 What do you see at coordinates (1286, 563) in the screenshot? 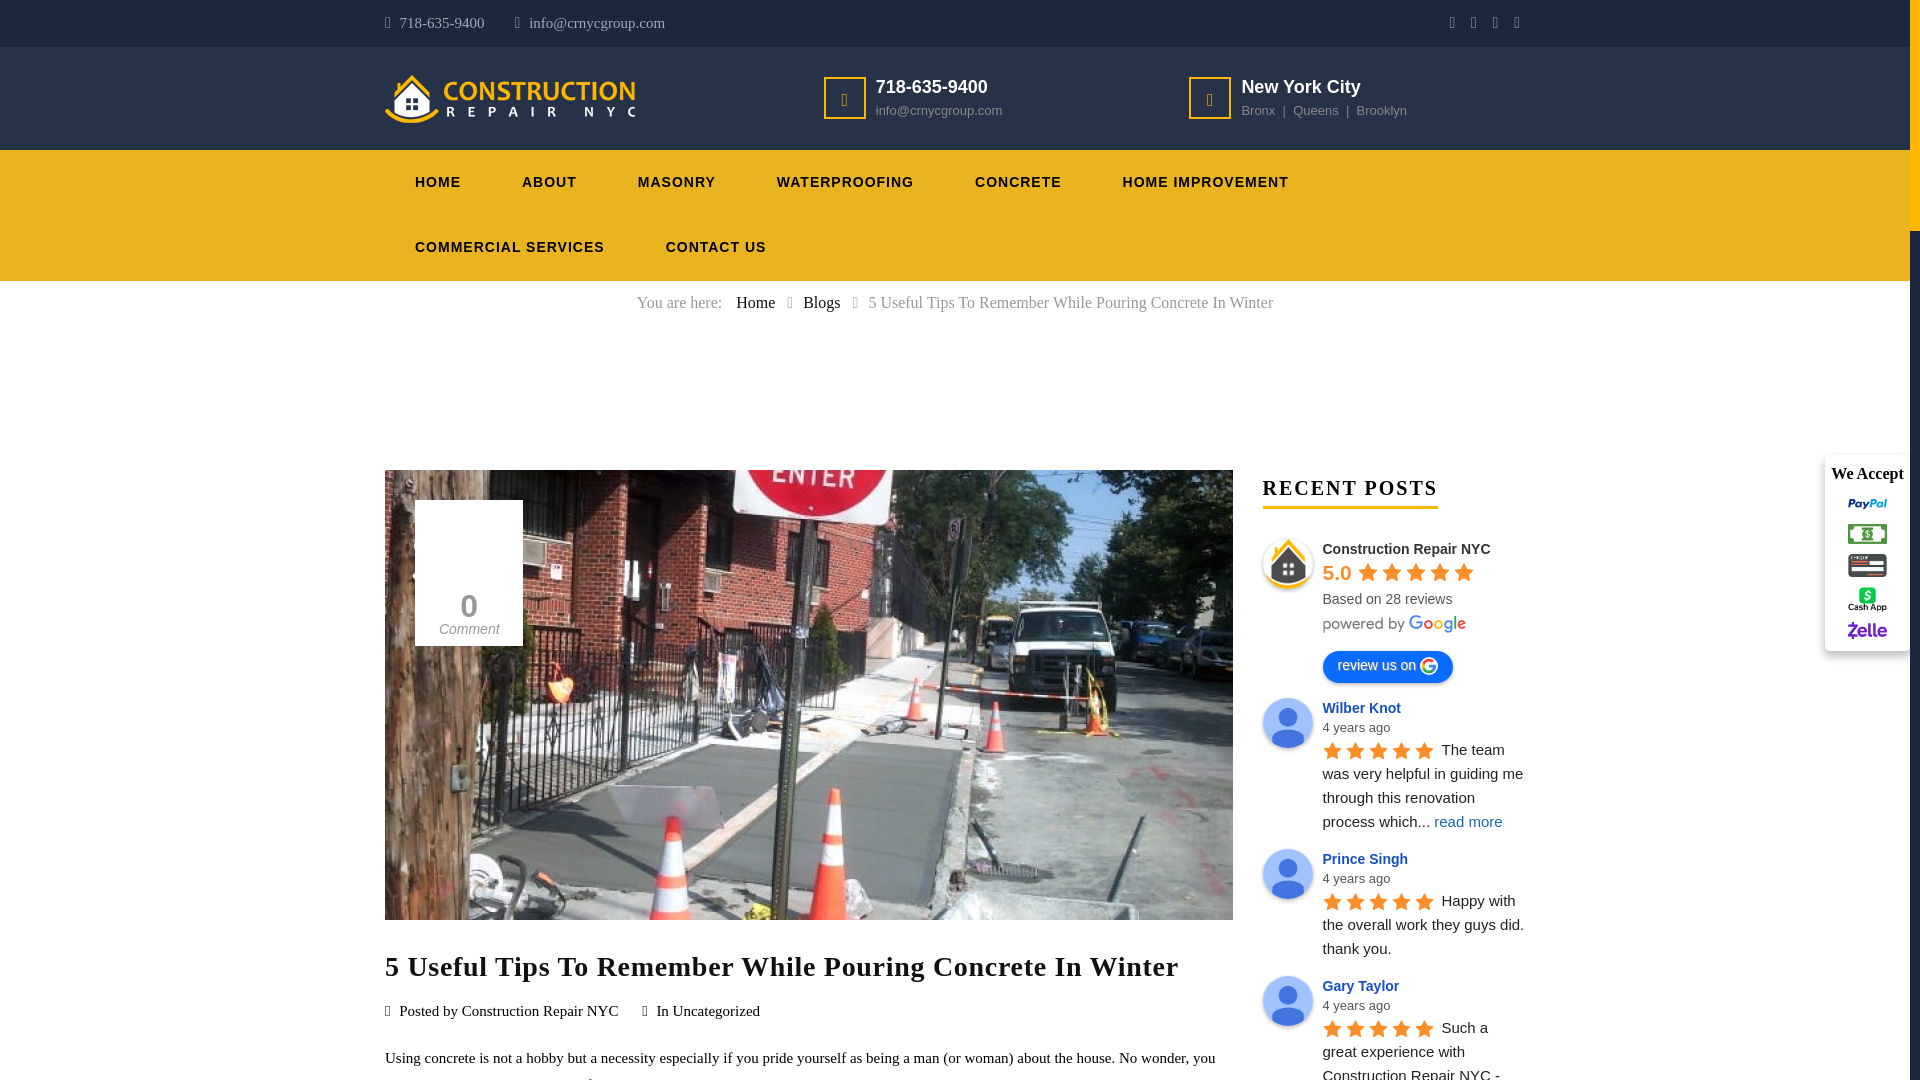
I see `Construction Repair NYC` at bounding box center [1286, 563].